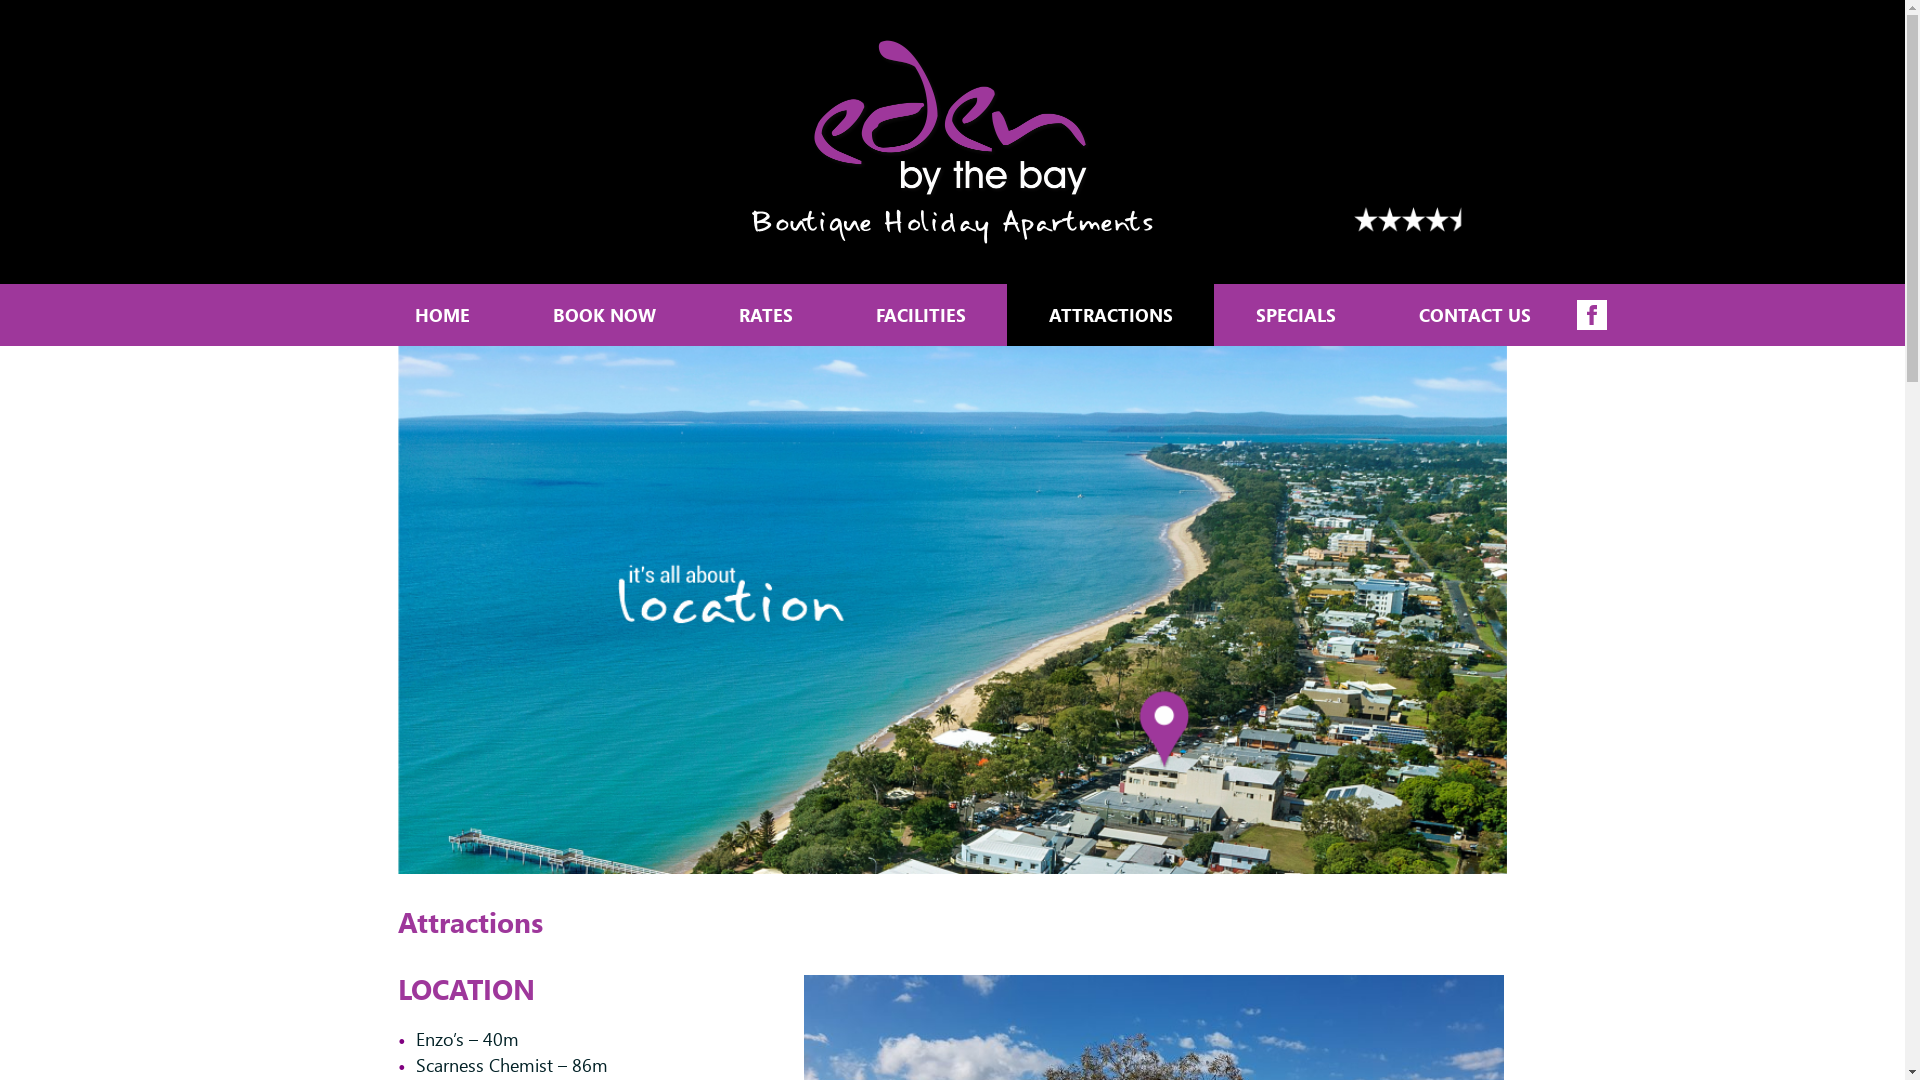  I want to click on FACILITIES, so click(920, 315).